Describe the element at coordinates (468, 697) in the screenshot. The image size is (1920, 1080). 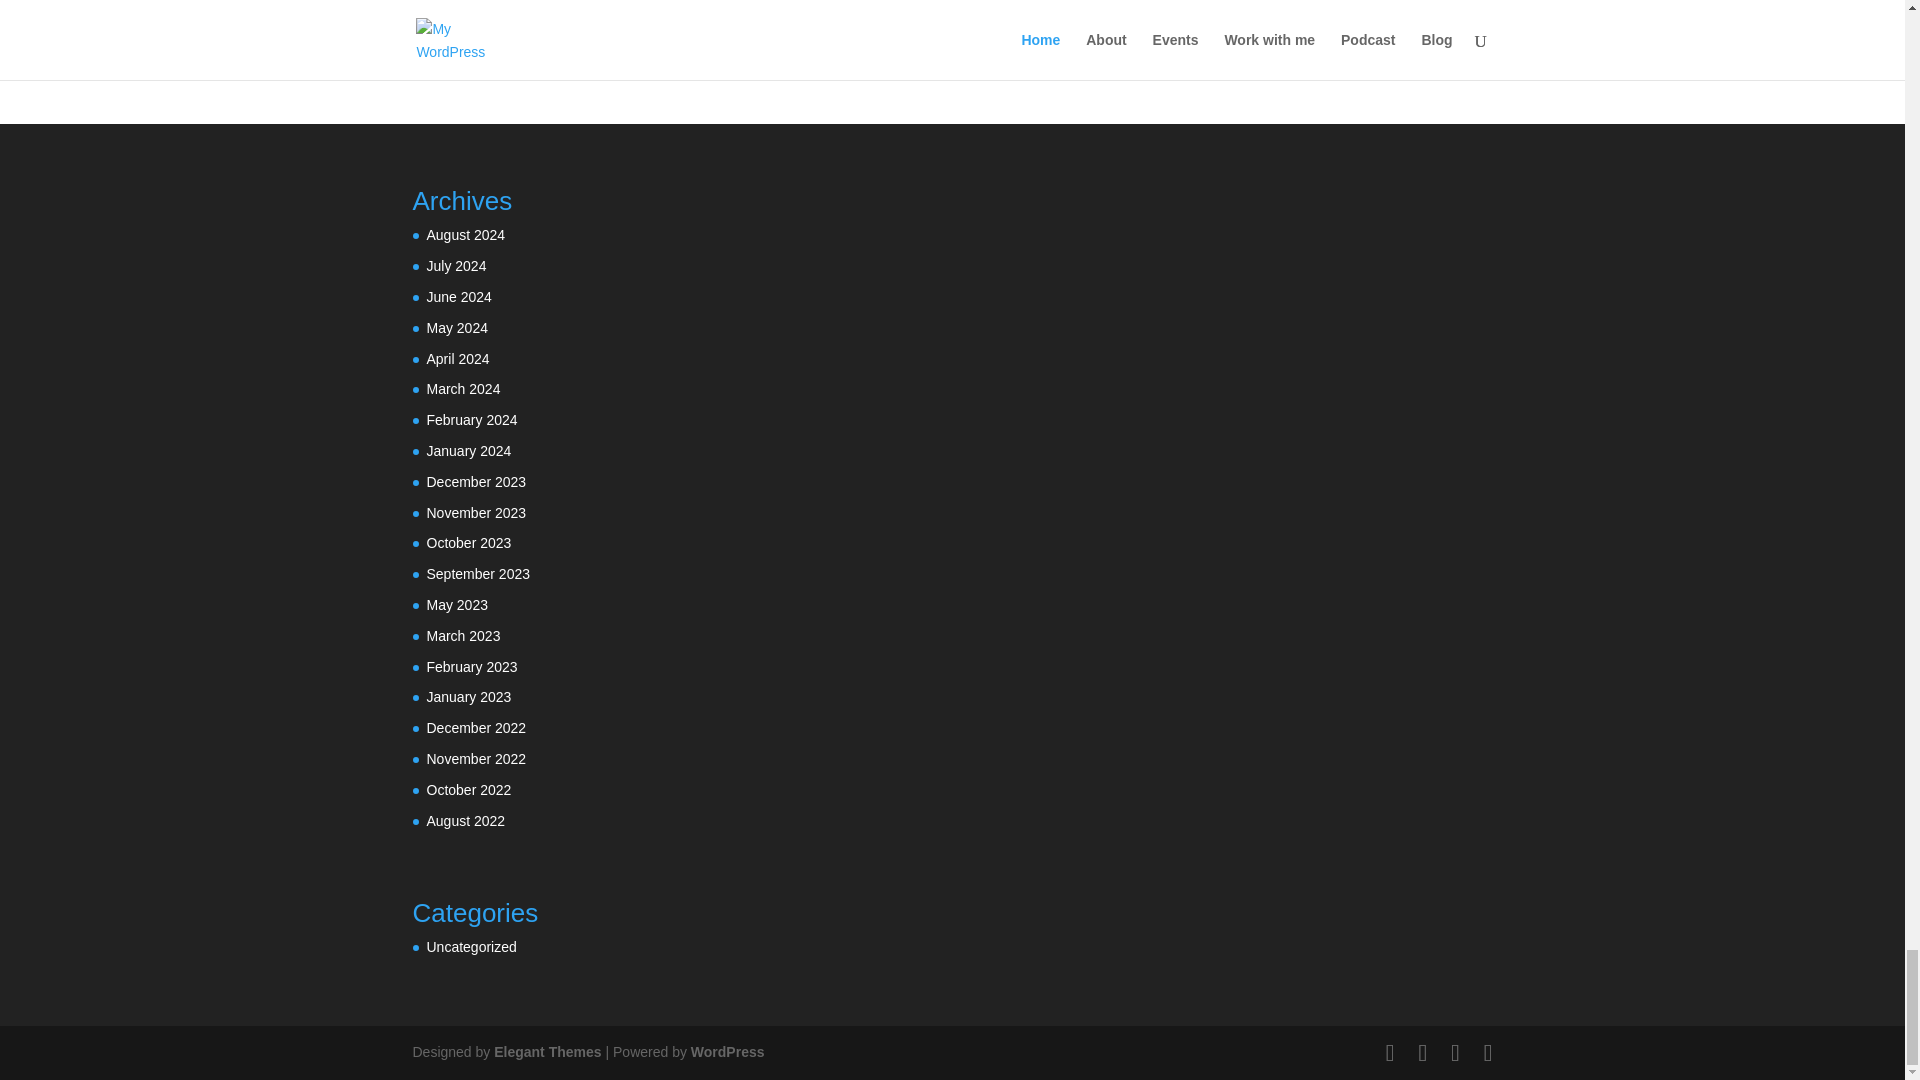
I see `January 2023` at that location.